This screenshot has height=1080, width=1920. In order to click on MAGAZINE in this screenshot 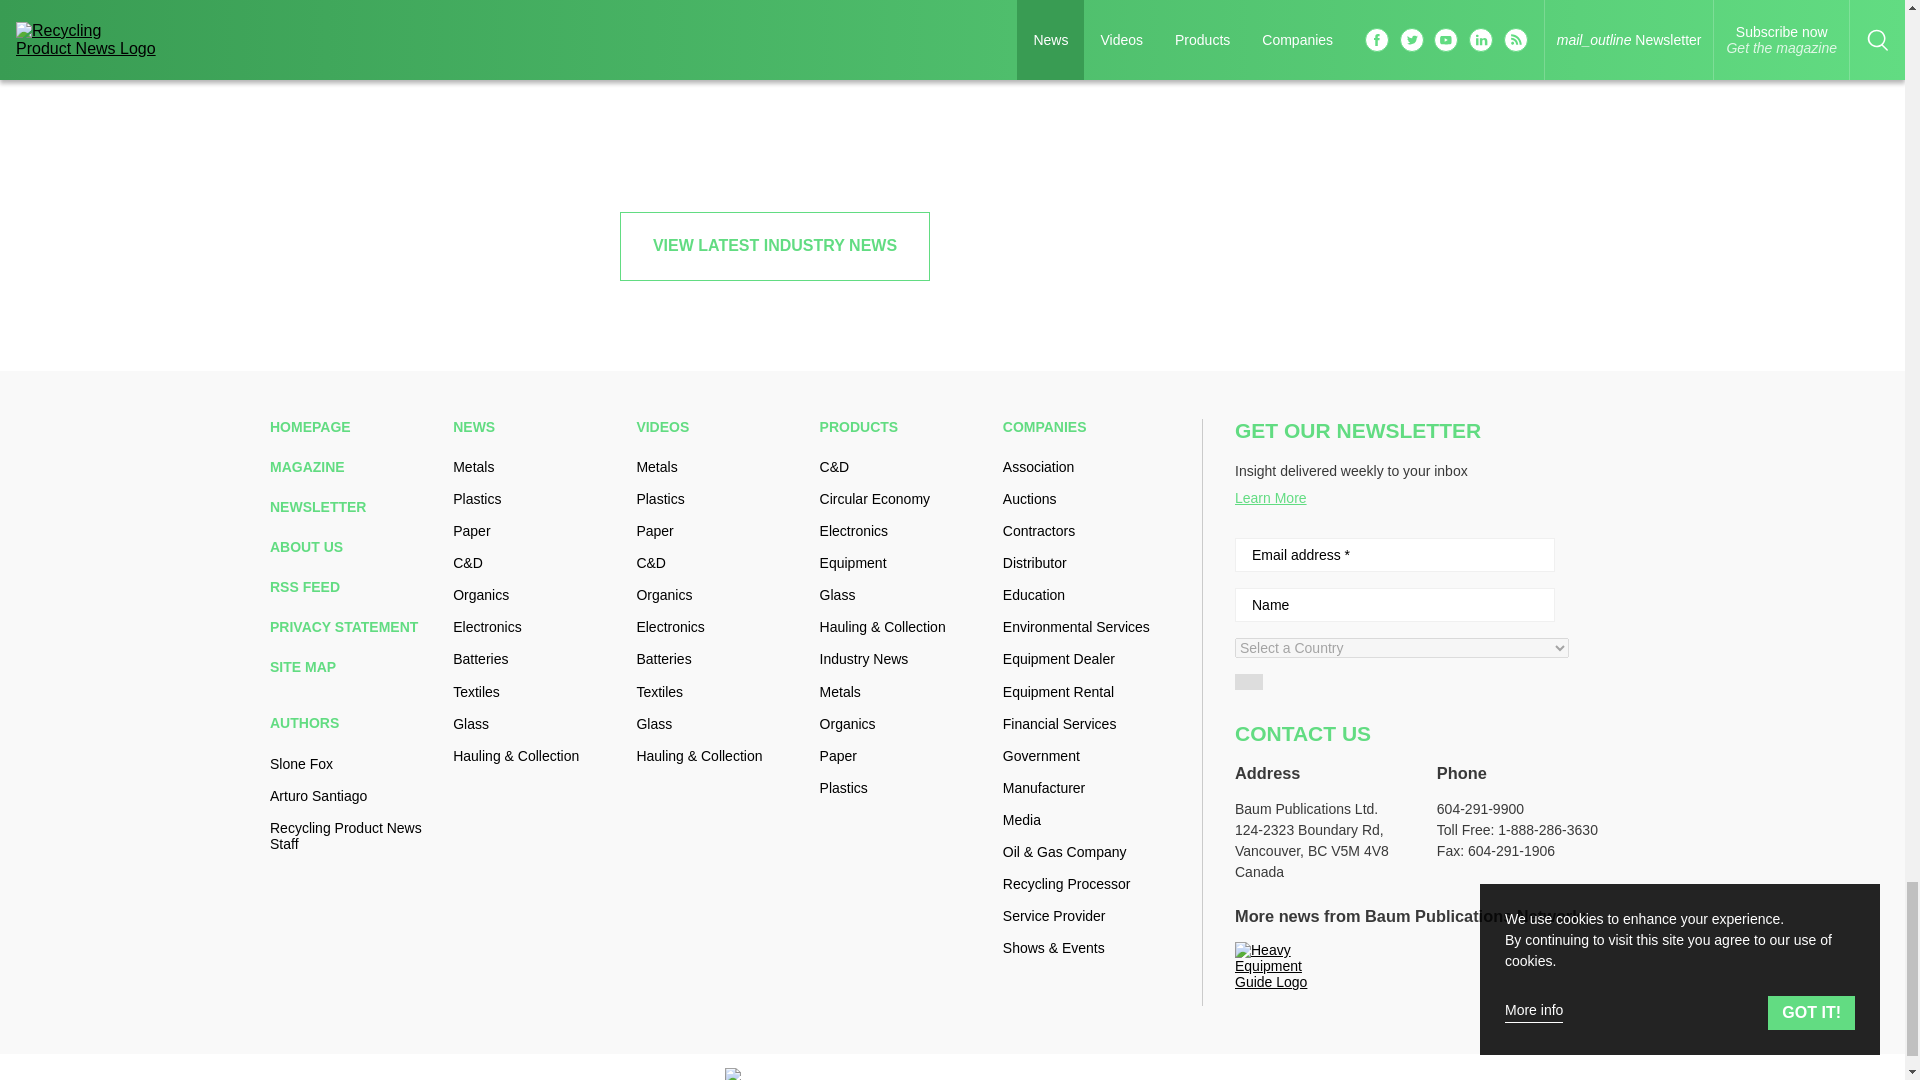, I will do `click(354, 467)`.